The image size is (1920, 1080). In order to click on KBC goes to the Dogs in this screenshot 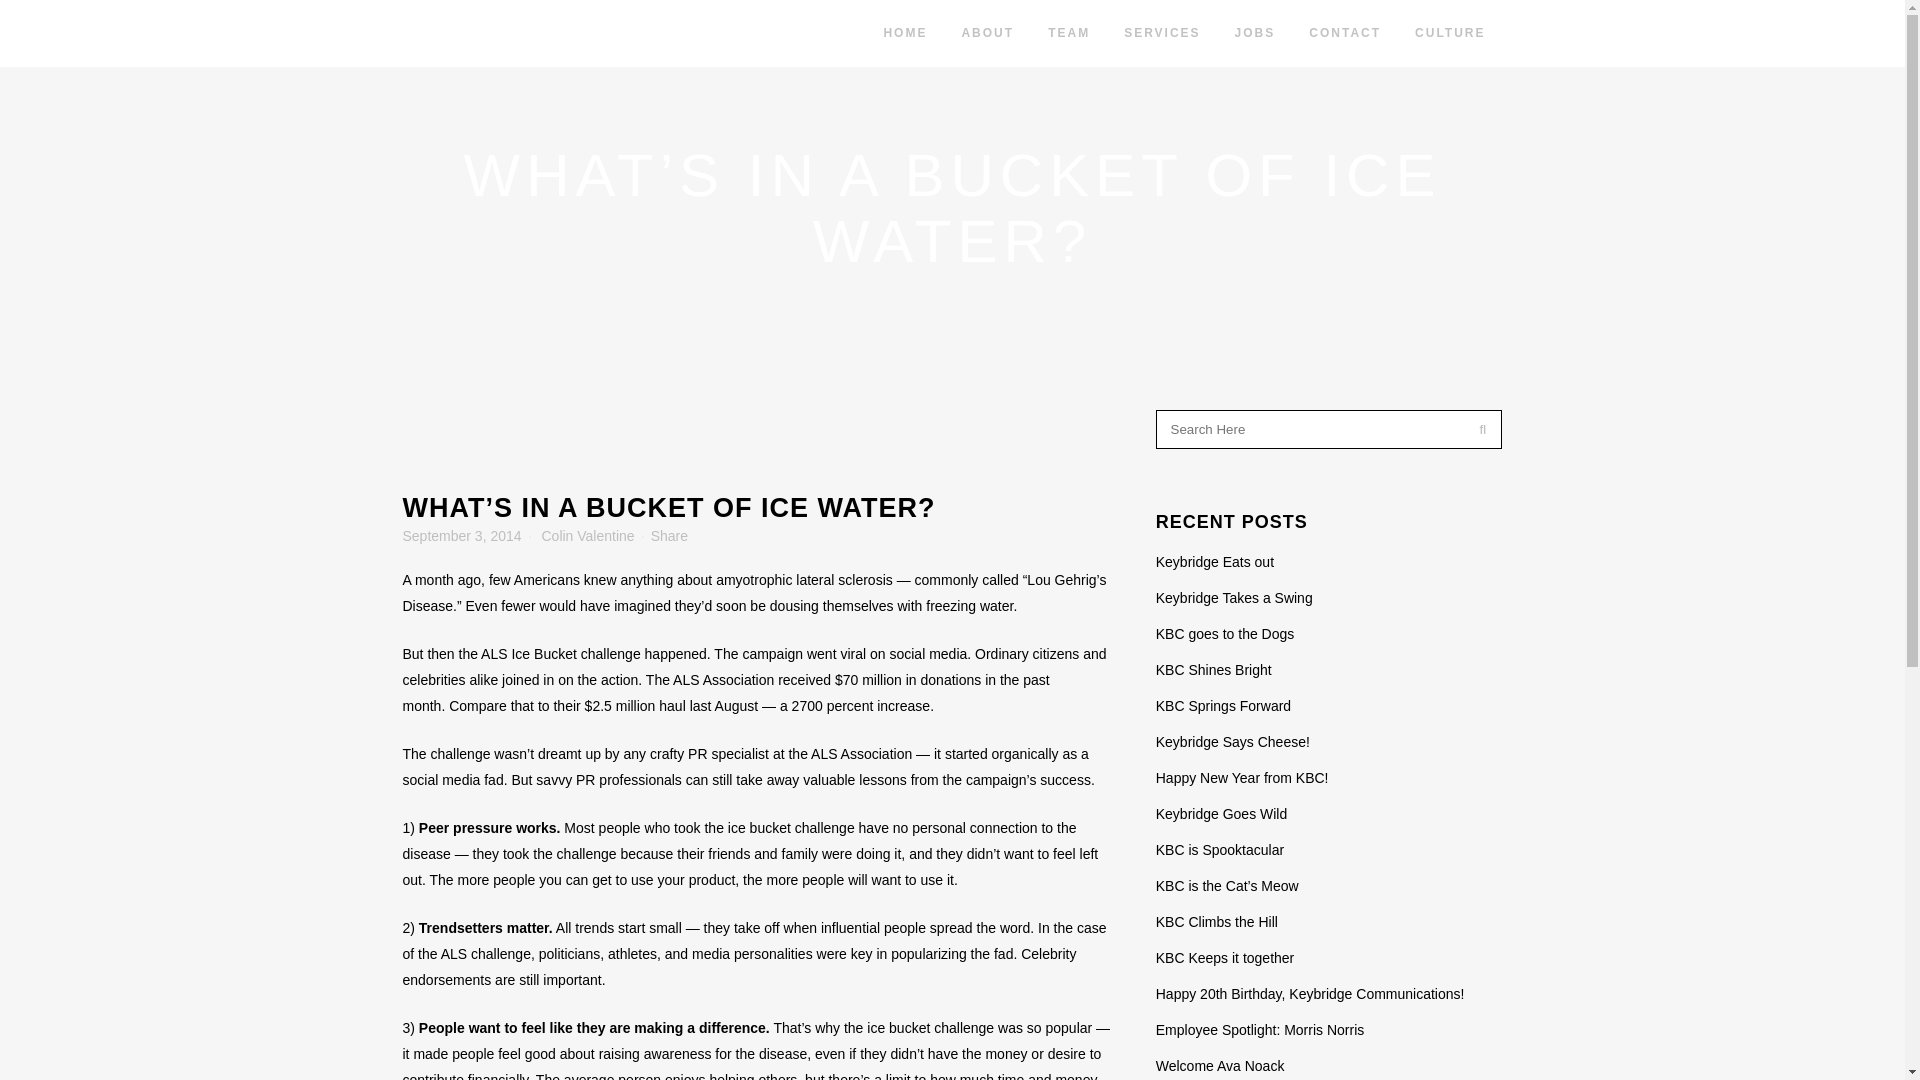, I will do `click(1224, 634)`.